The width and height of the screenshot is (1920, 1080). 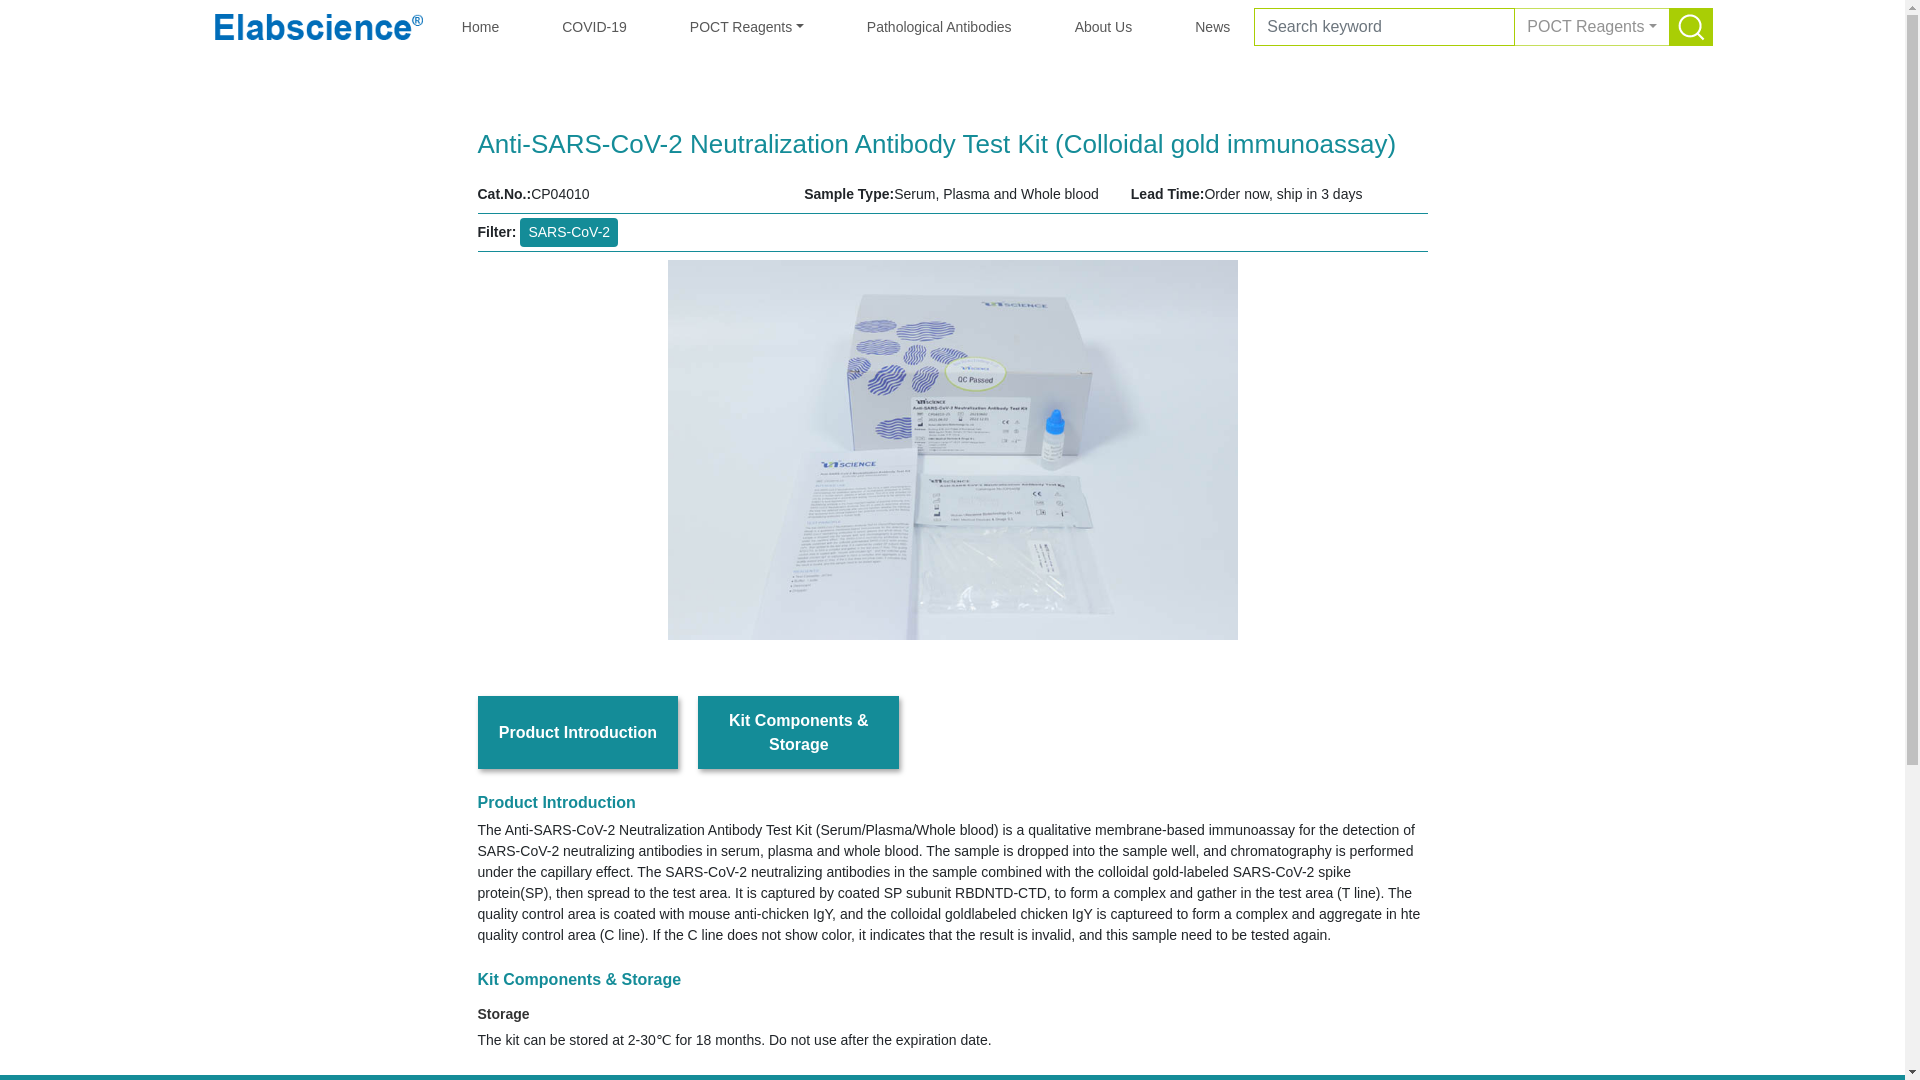 I want to click on Previous, so click(x=549, y=450).